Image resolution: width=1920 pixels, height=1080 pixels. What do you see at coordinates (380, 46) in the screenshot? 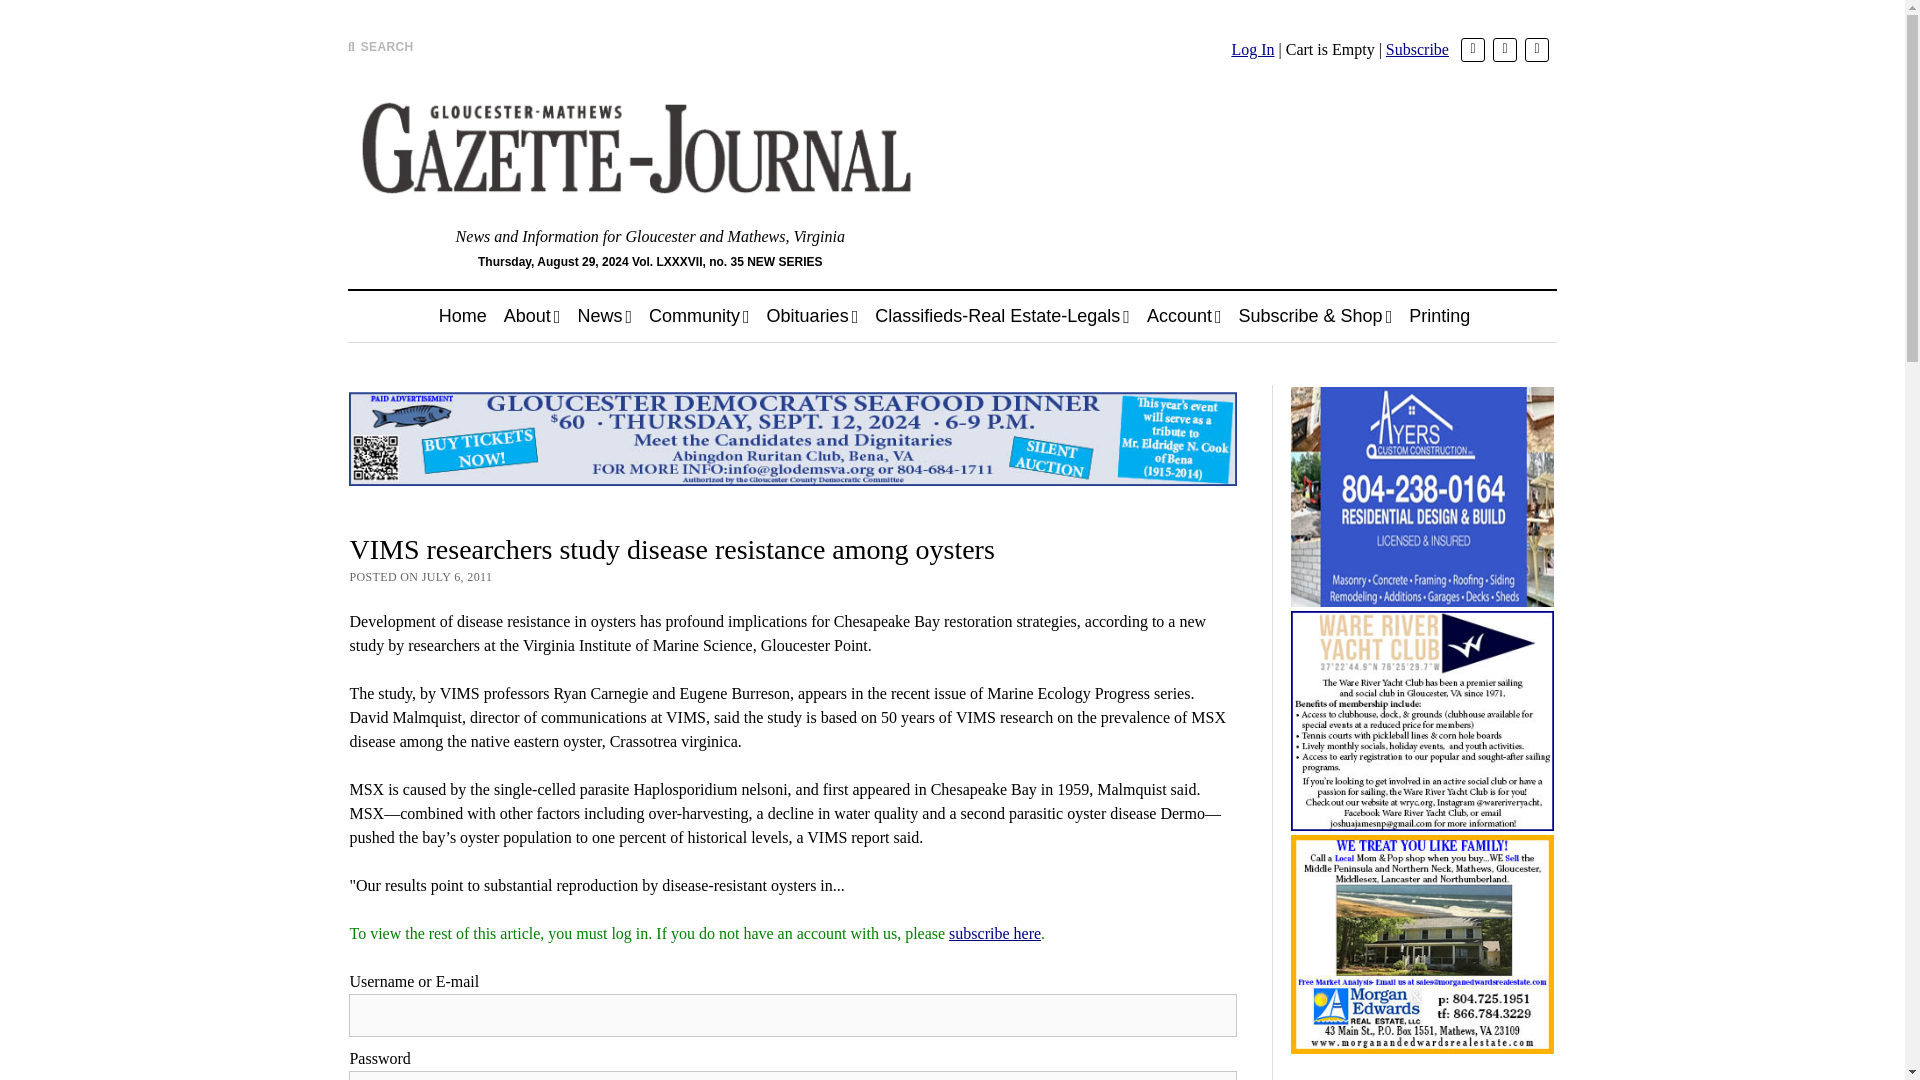
I see `SEARCH` at bounding box center [380, 46].